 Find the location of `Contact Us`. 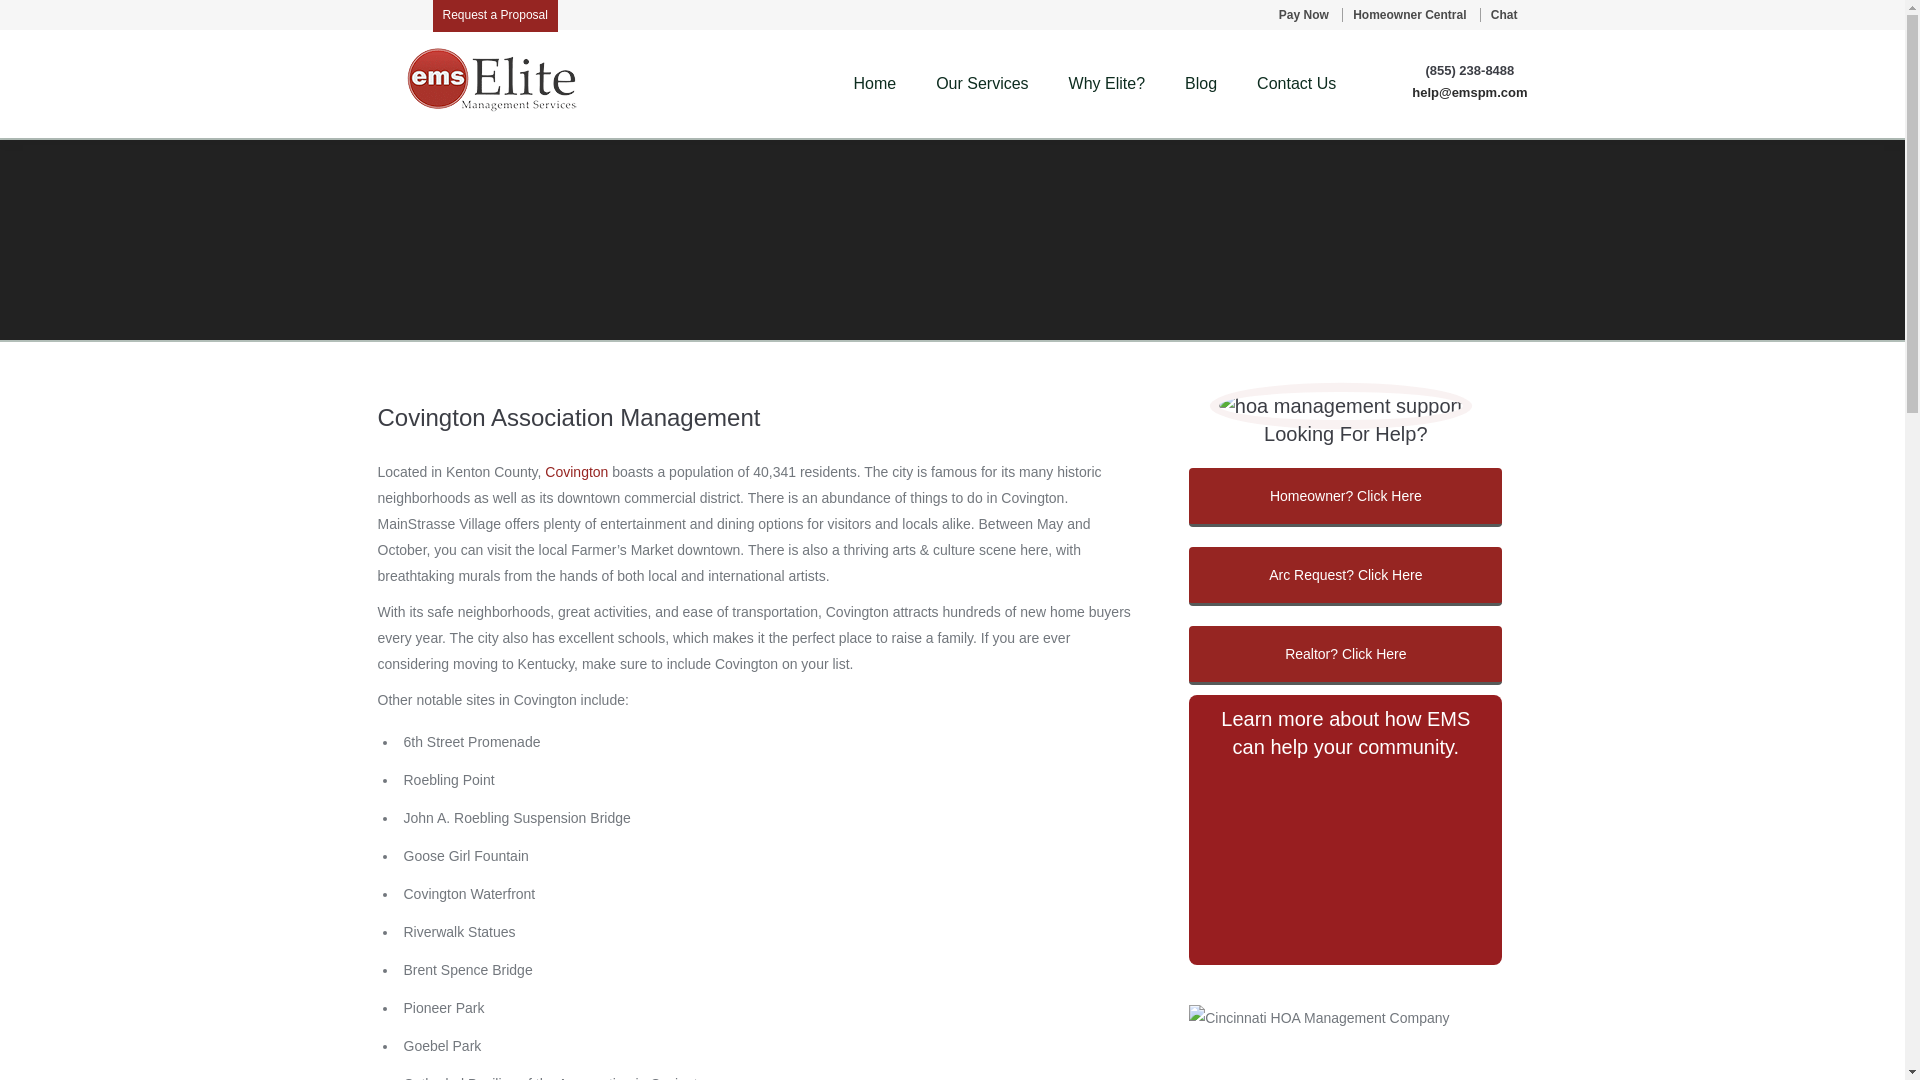

Contact Us is located at coordinates (1296, 84).